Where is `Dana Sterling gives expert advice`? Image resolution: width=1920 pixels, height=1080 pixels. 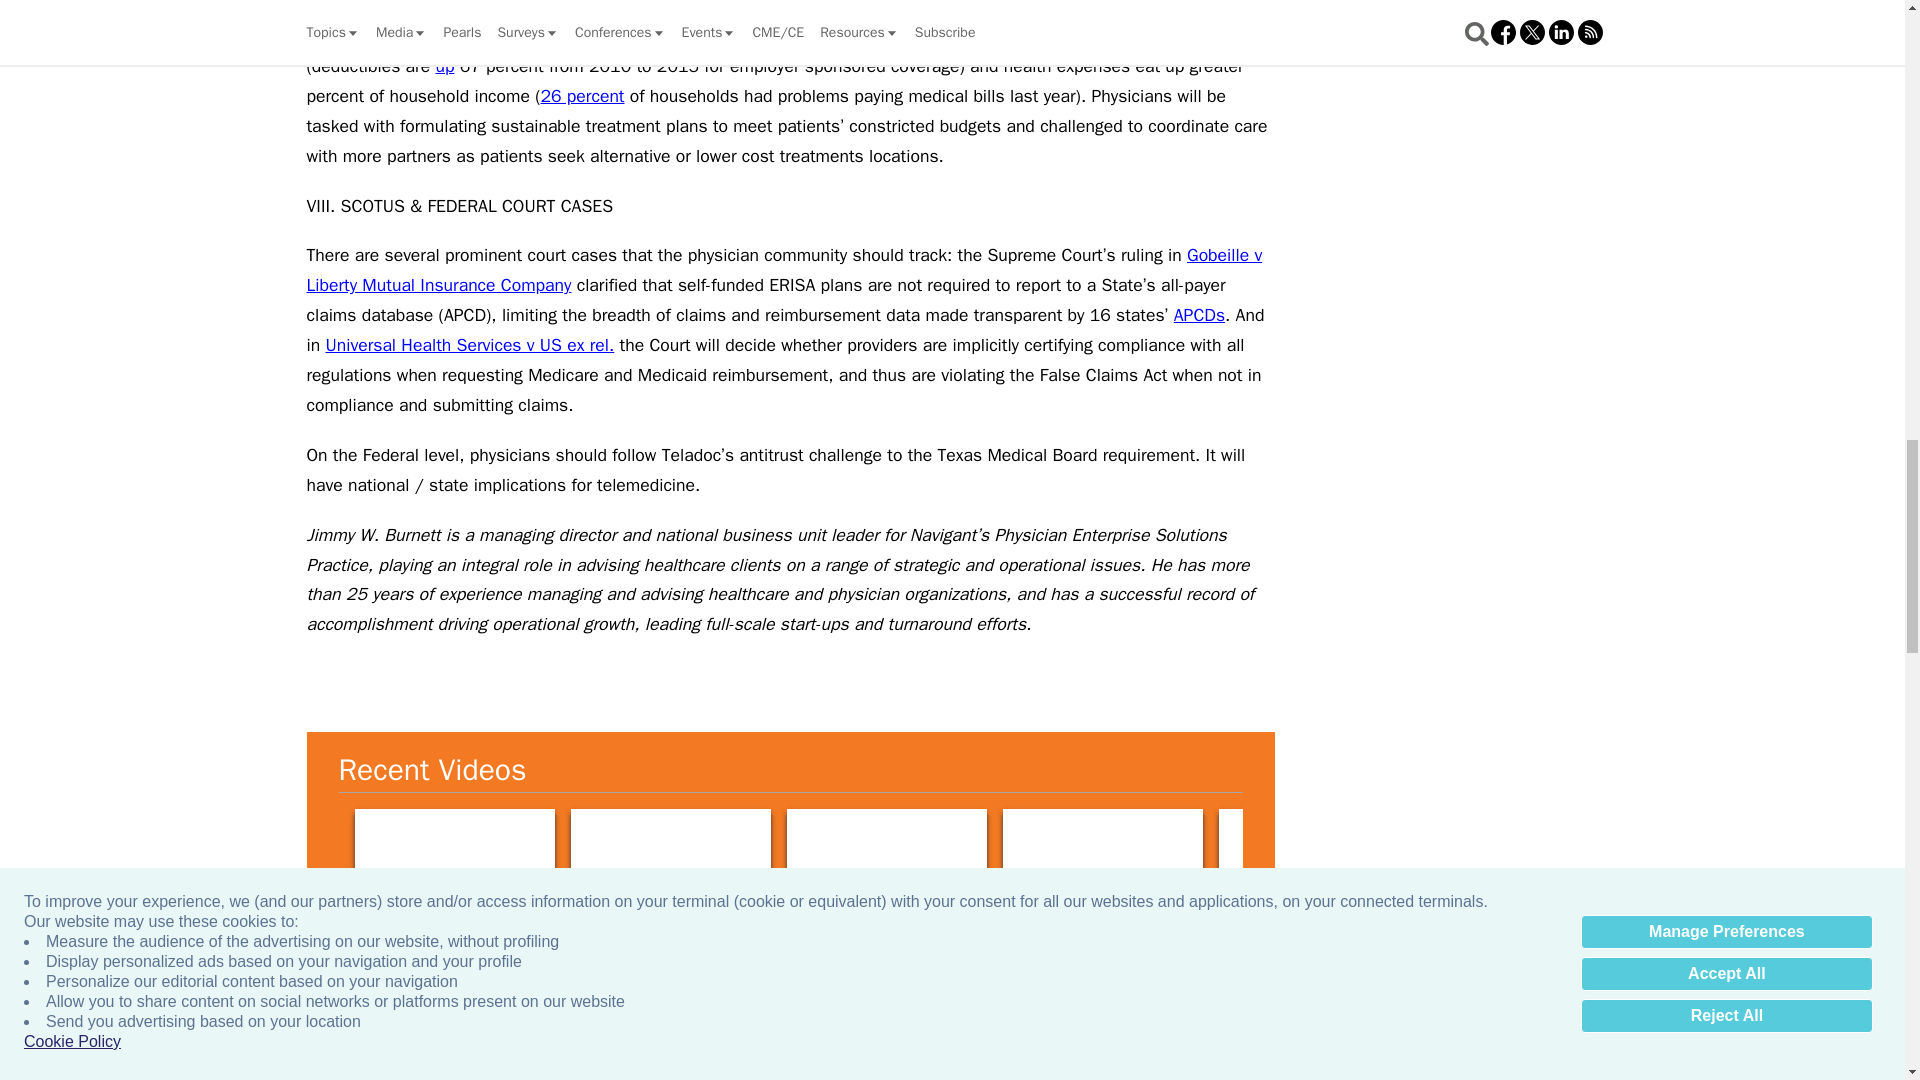 Dana Sterling gives expert advice is located at coordinates (886, 865).